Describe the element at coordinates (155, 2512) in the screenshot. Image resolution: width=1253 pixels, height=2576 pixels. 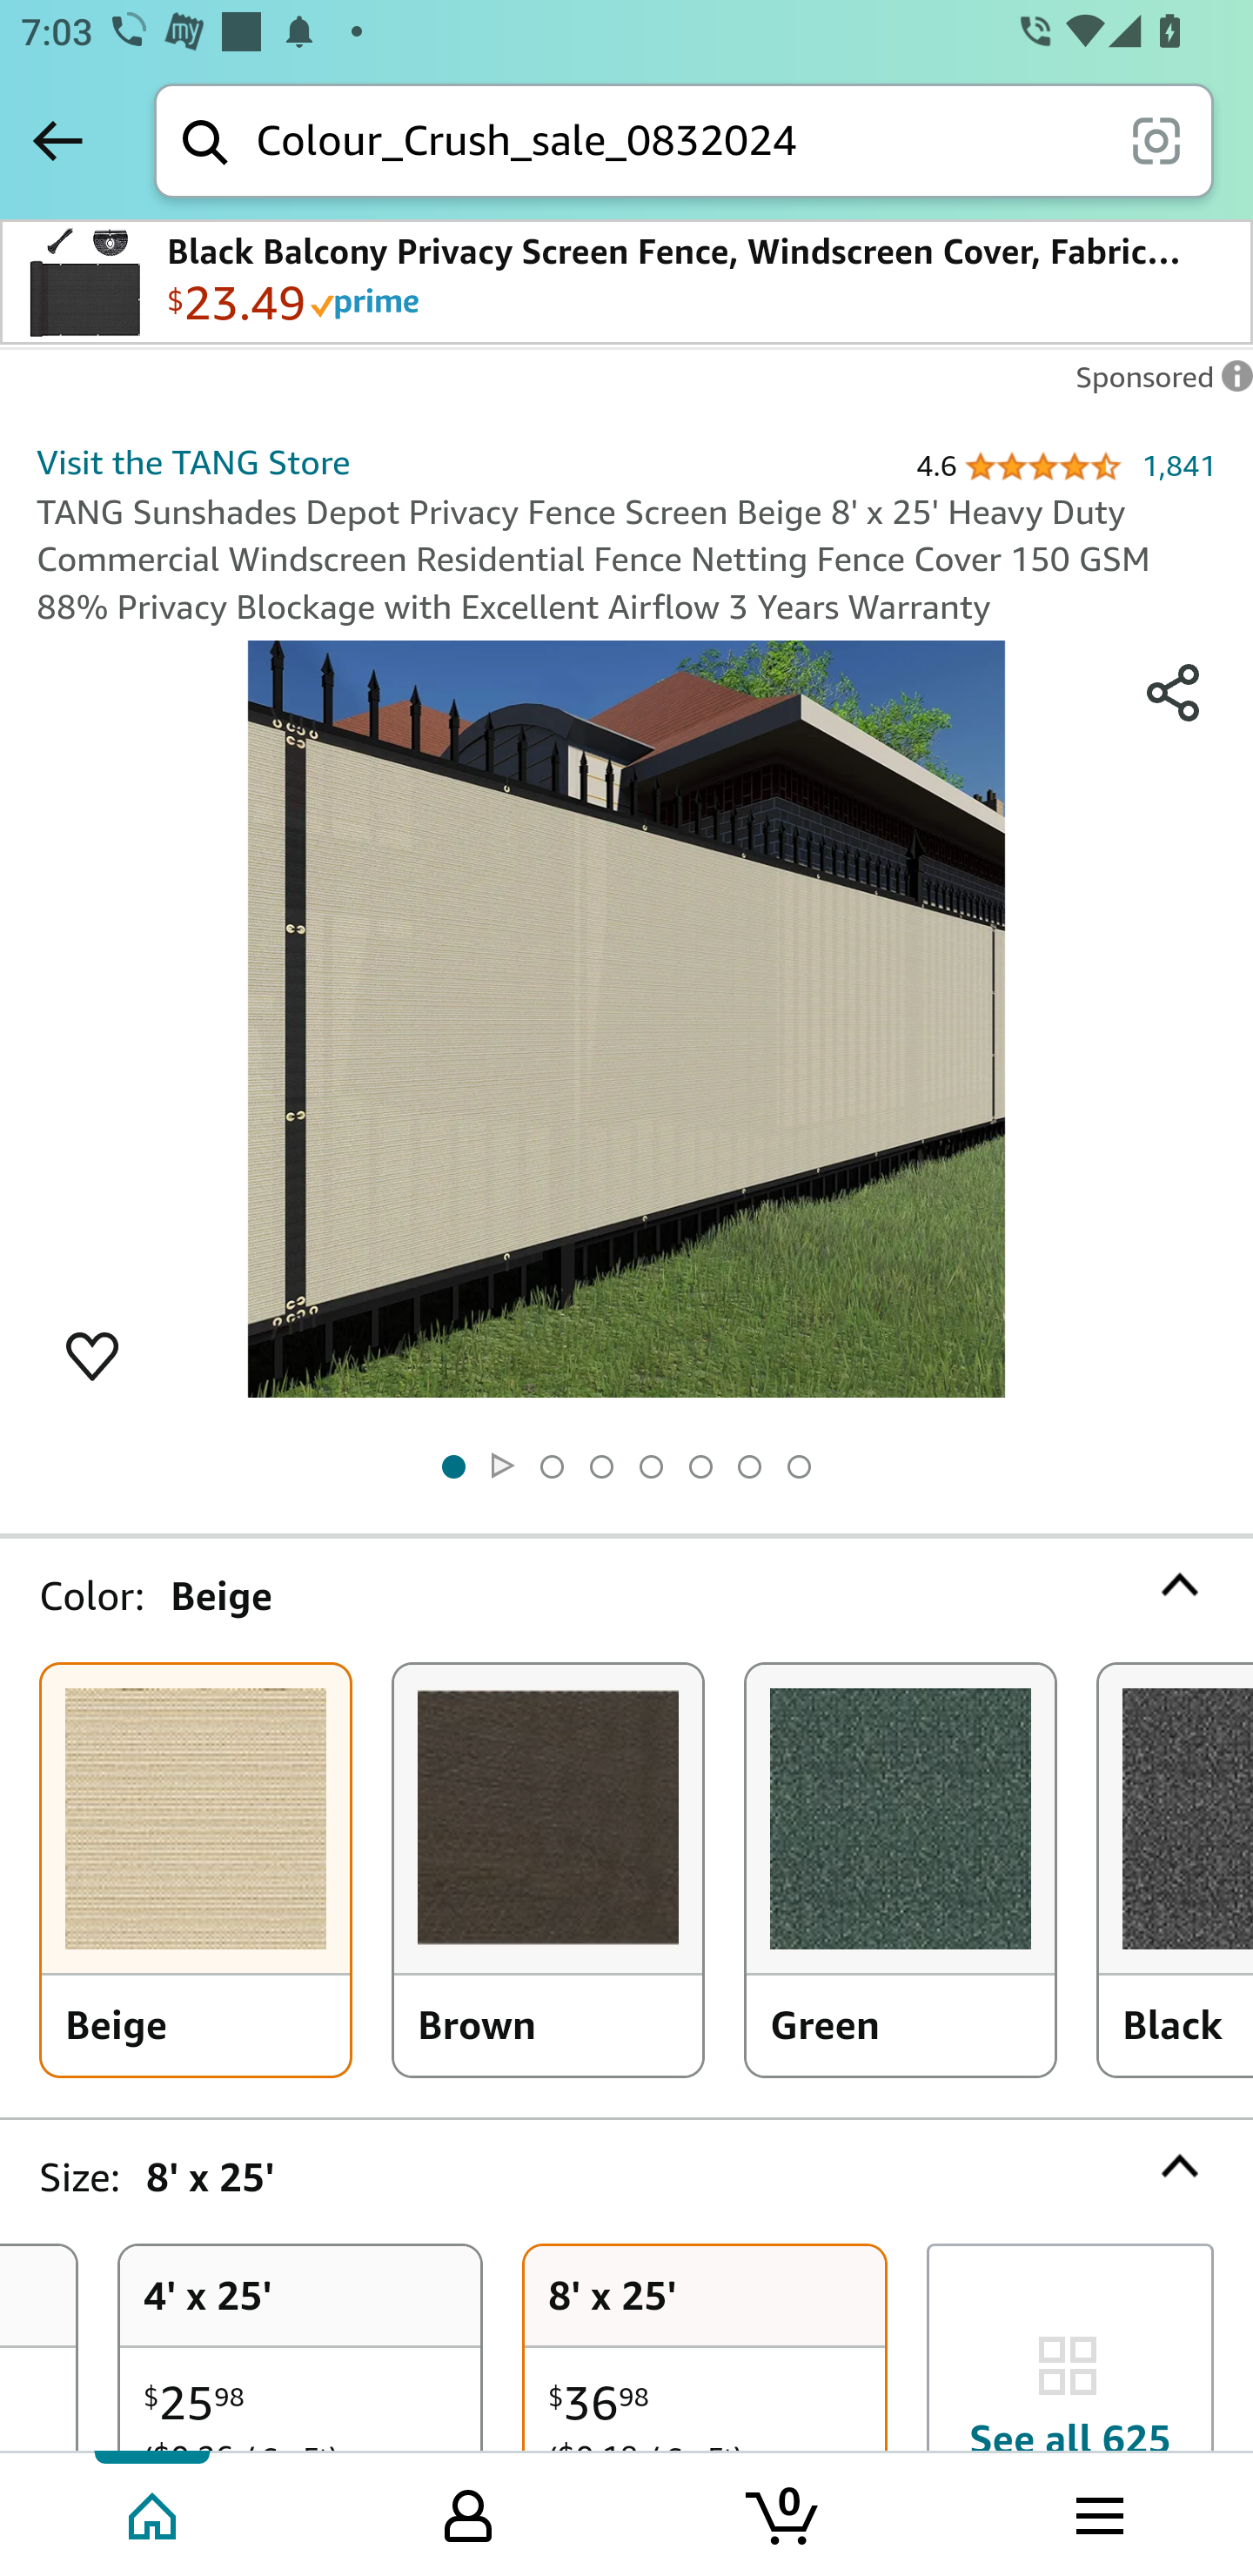
I see `Home Tab 1 of 4` at that location.